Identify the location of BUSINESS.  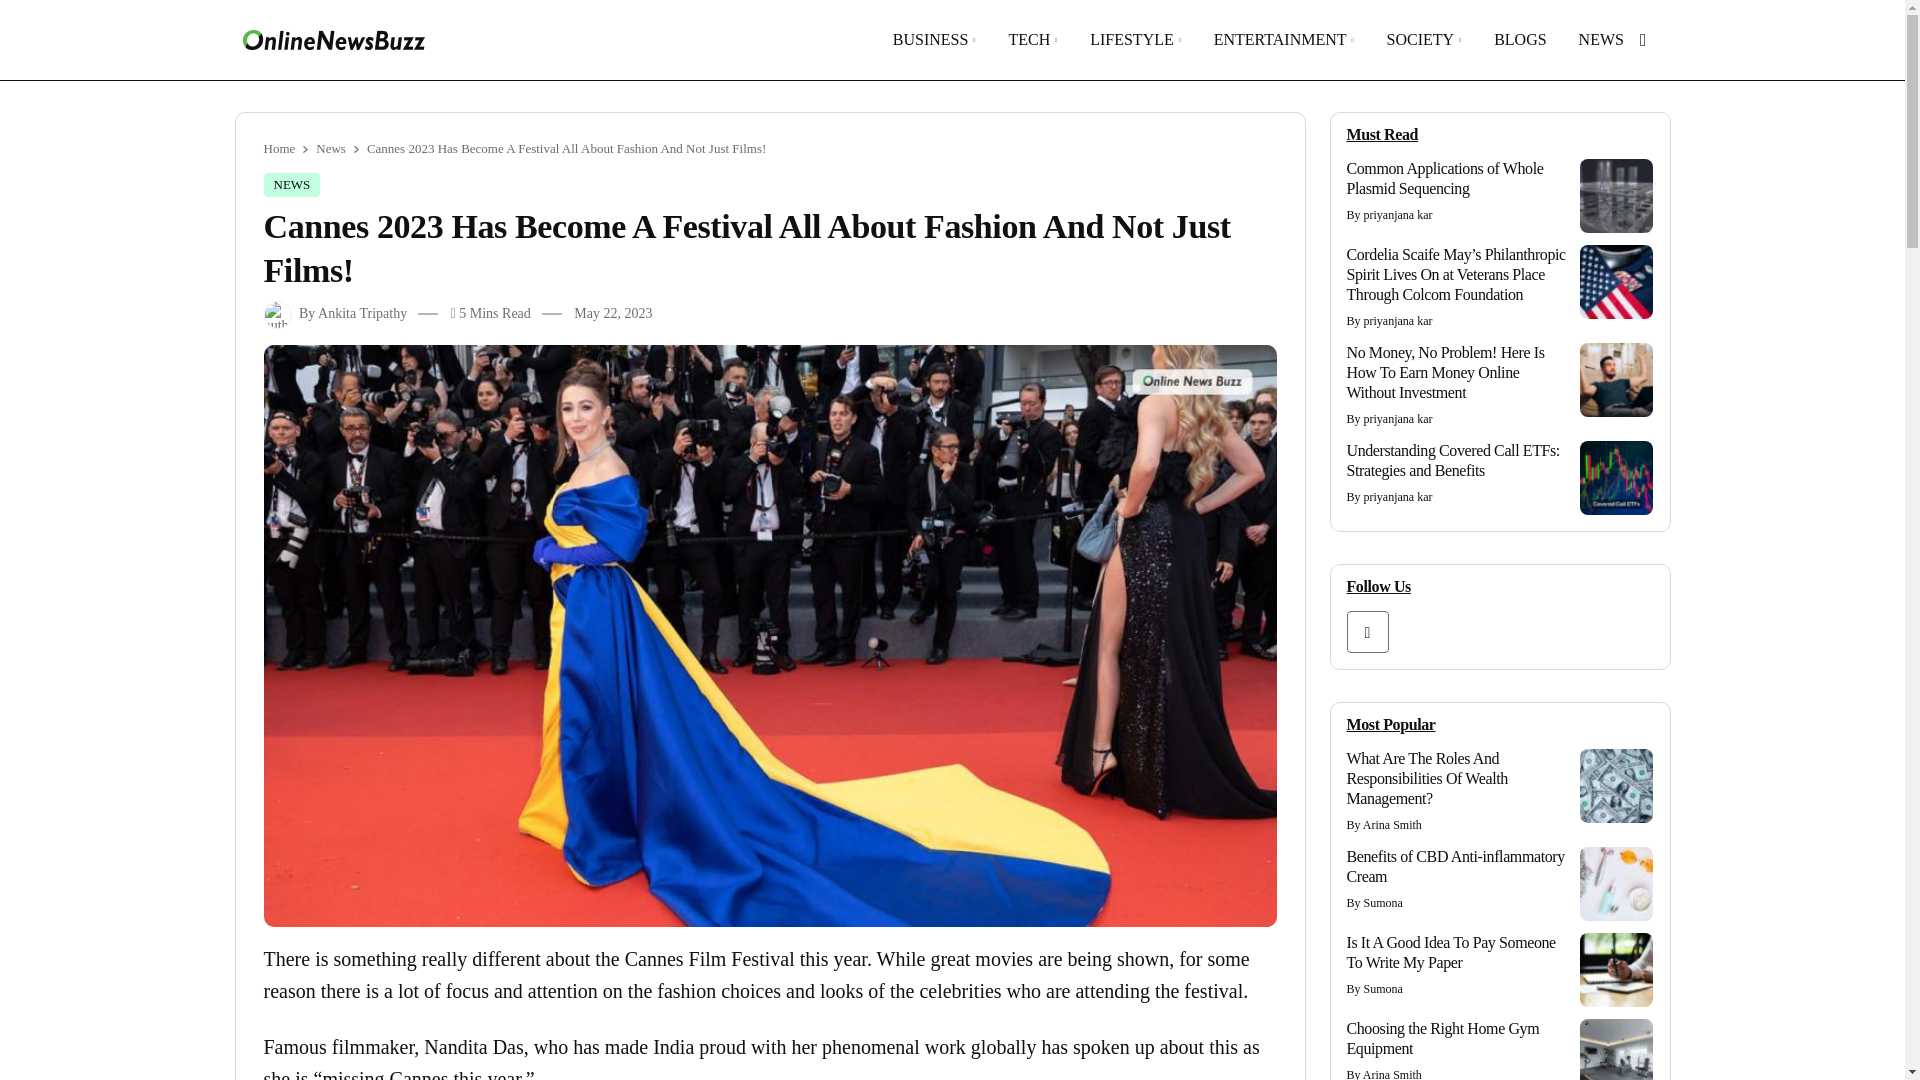
(930, 40).